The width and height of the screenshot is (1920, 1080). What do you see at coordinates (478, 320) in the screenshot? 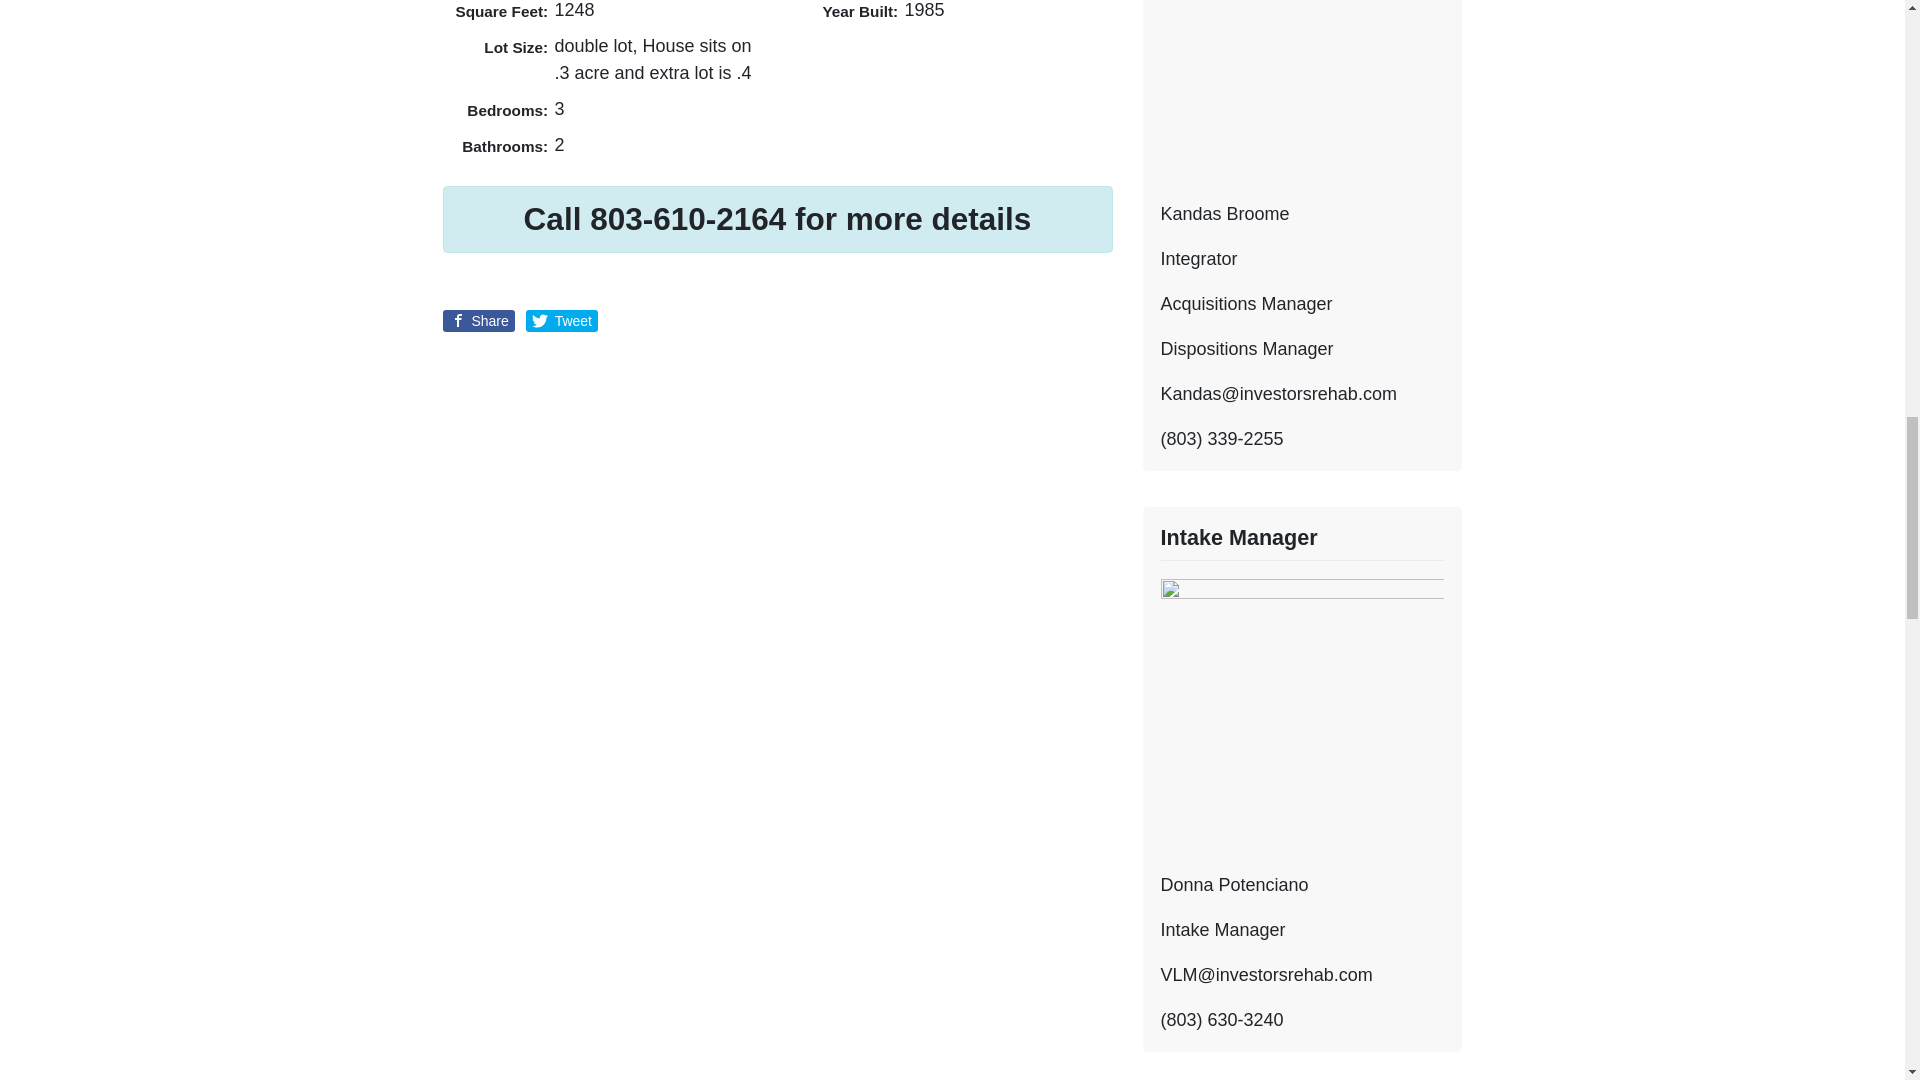
I see `Share on Facebook` at bounding box center [478, 320].